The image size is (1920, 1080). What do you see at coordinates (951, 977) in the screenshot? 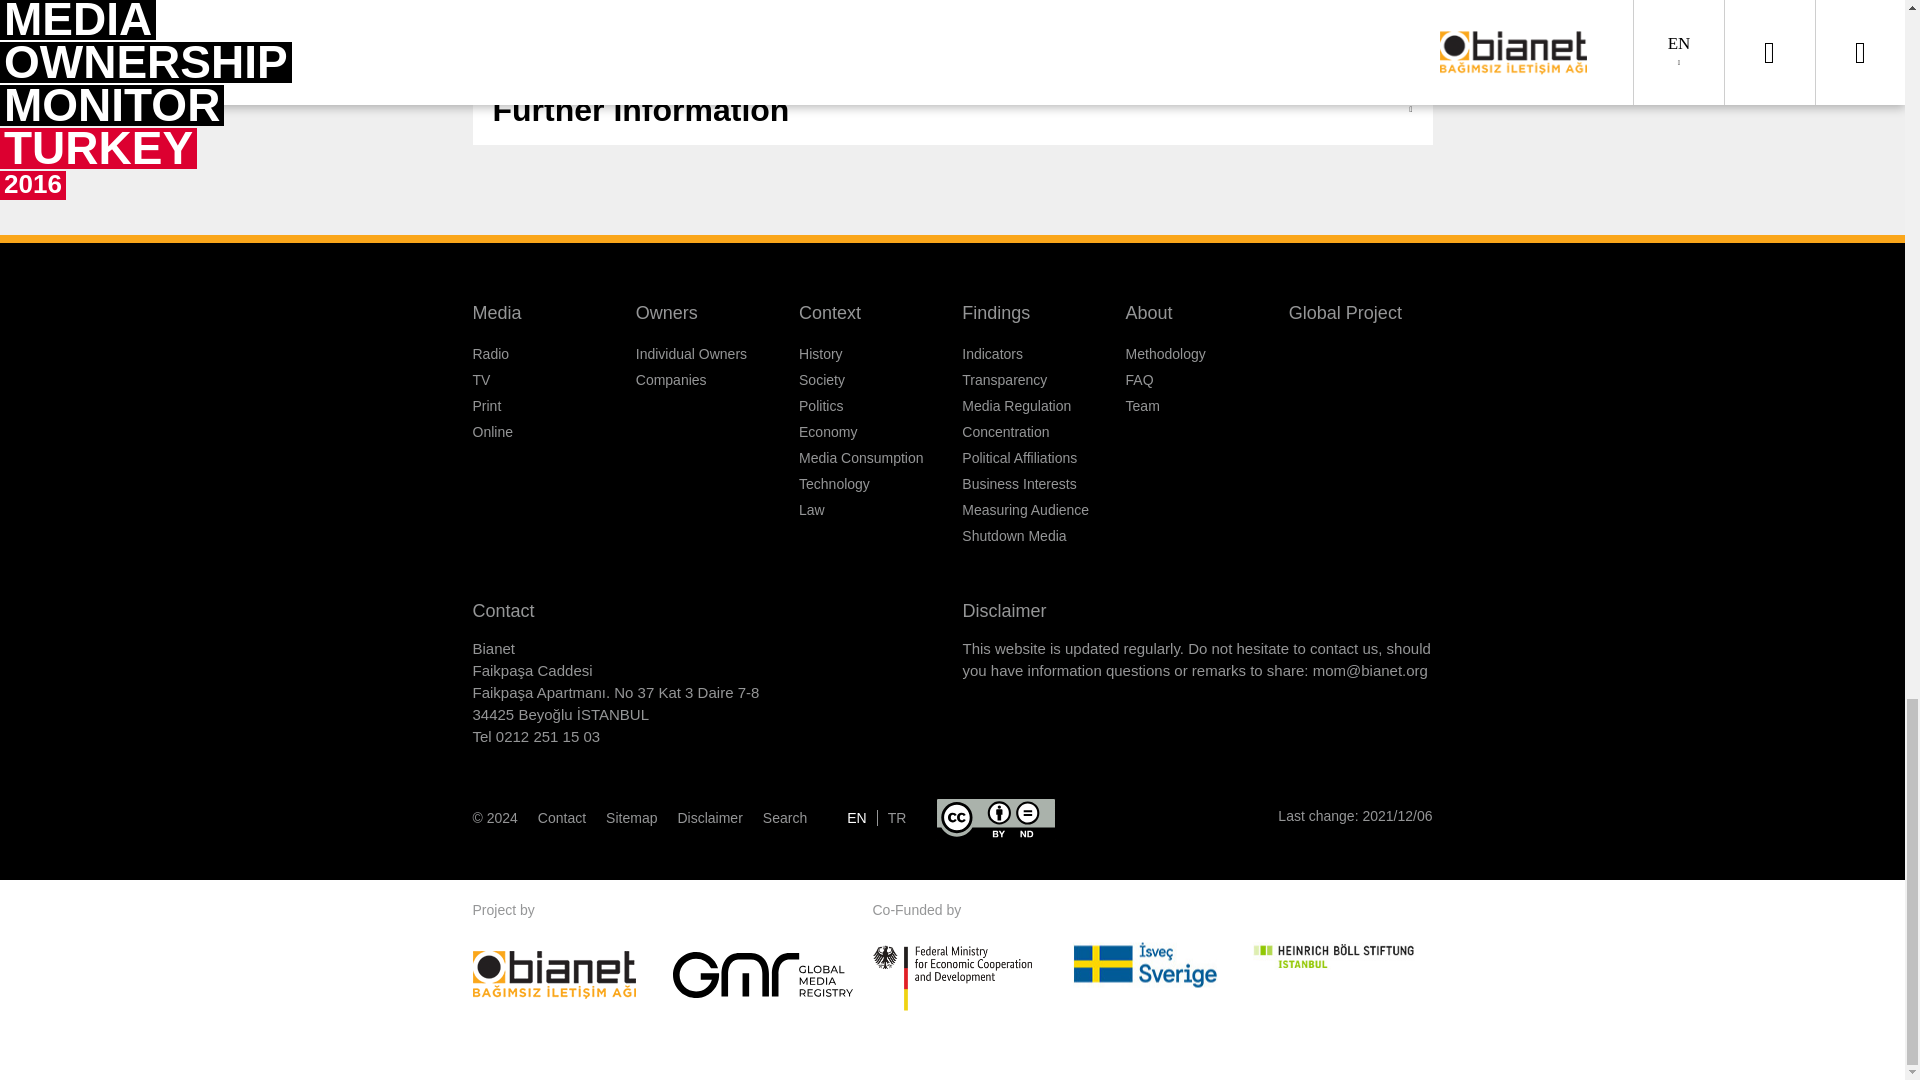
I see `Federal Ministry for Economic Cooperation and Development` at bounding box center [951, 977].